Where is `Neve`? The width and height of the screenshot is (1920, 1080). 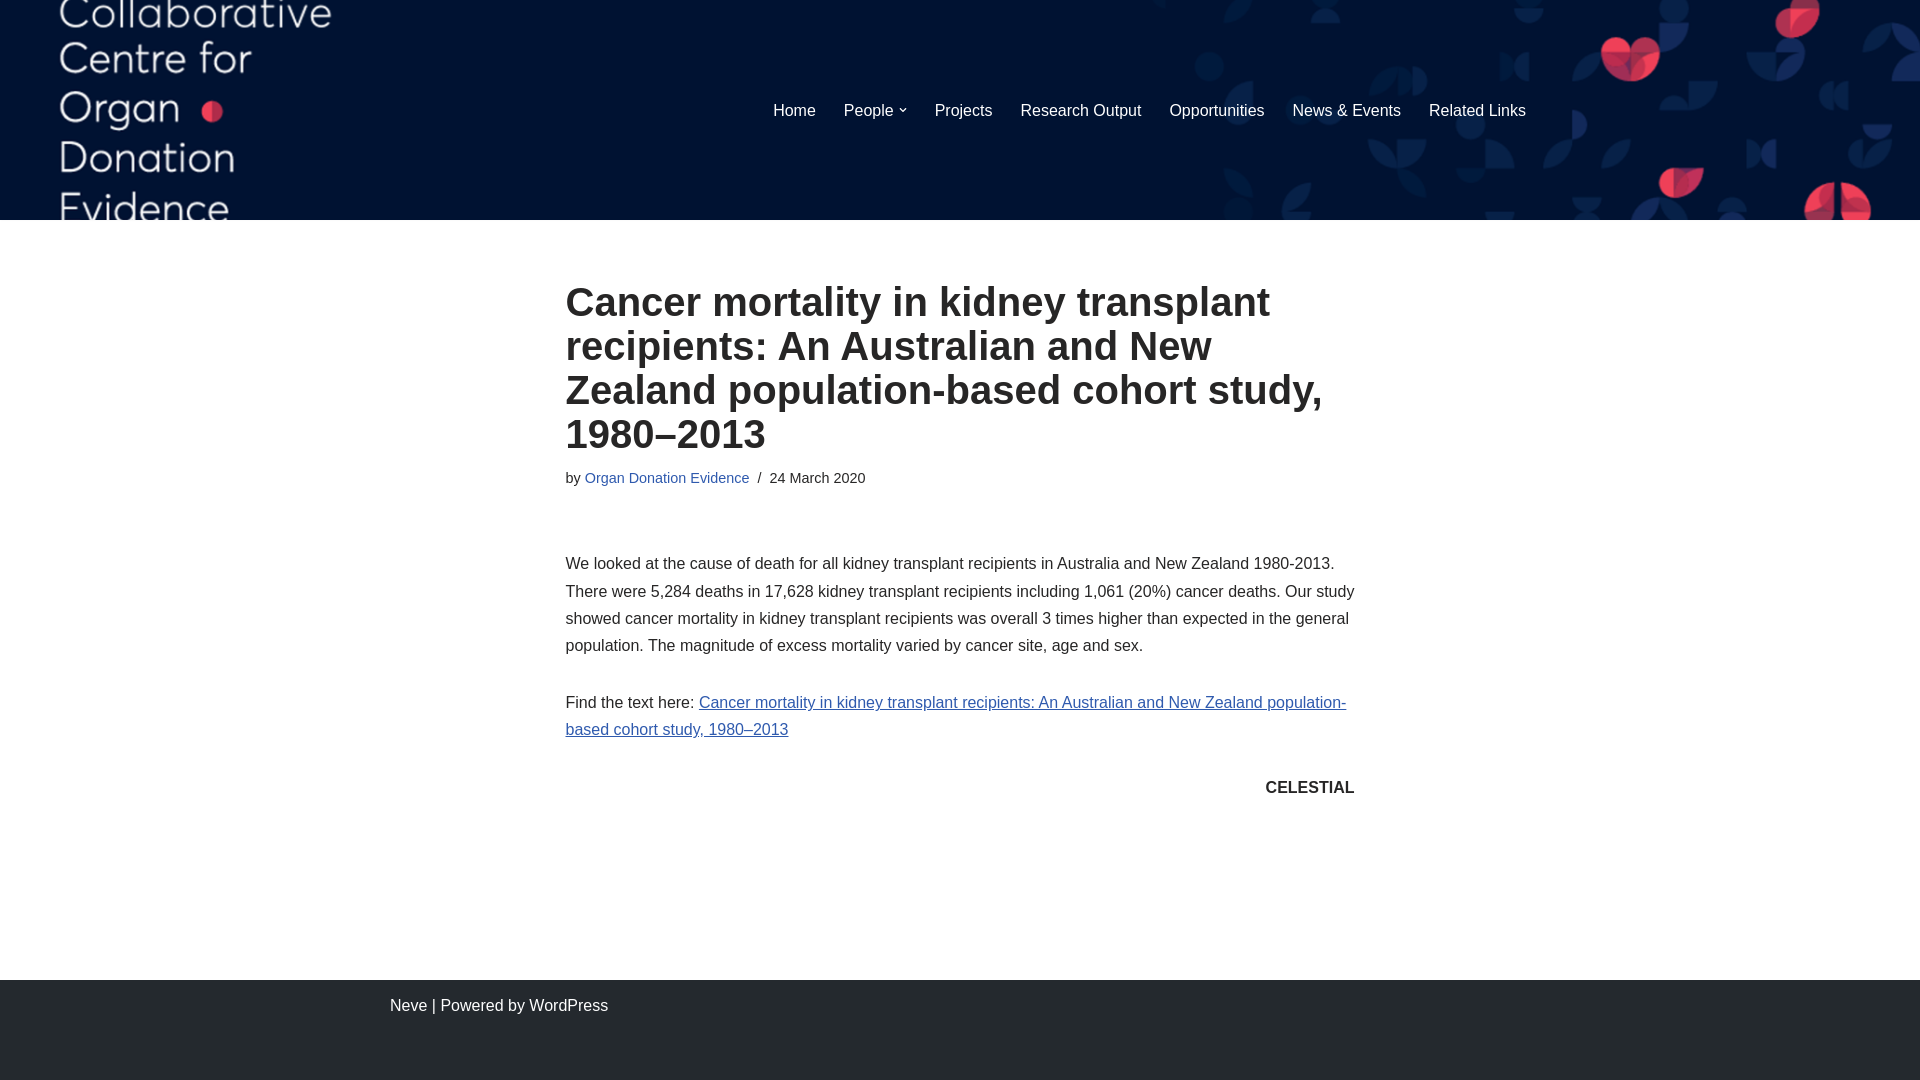 Neve is located at coordinates (408, 1006).